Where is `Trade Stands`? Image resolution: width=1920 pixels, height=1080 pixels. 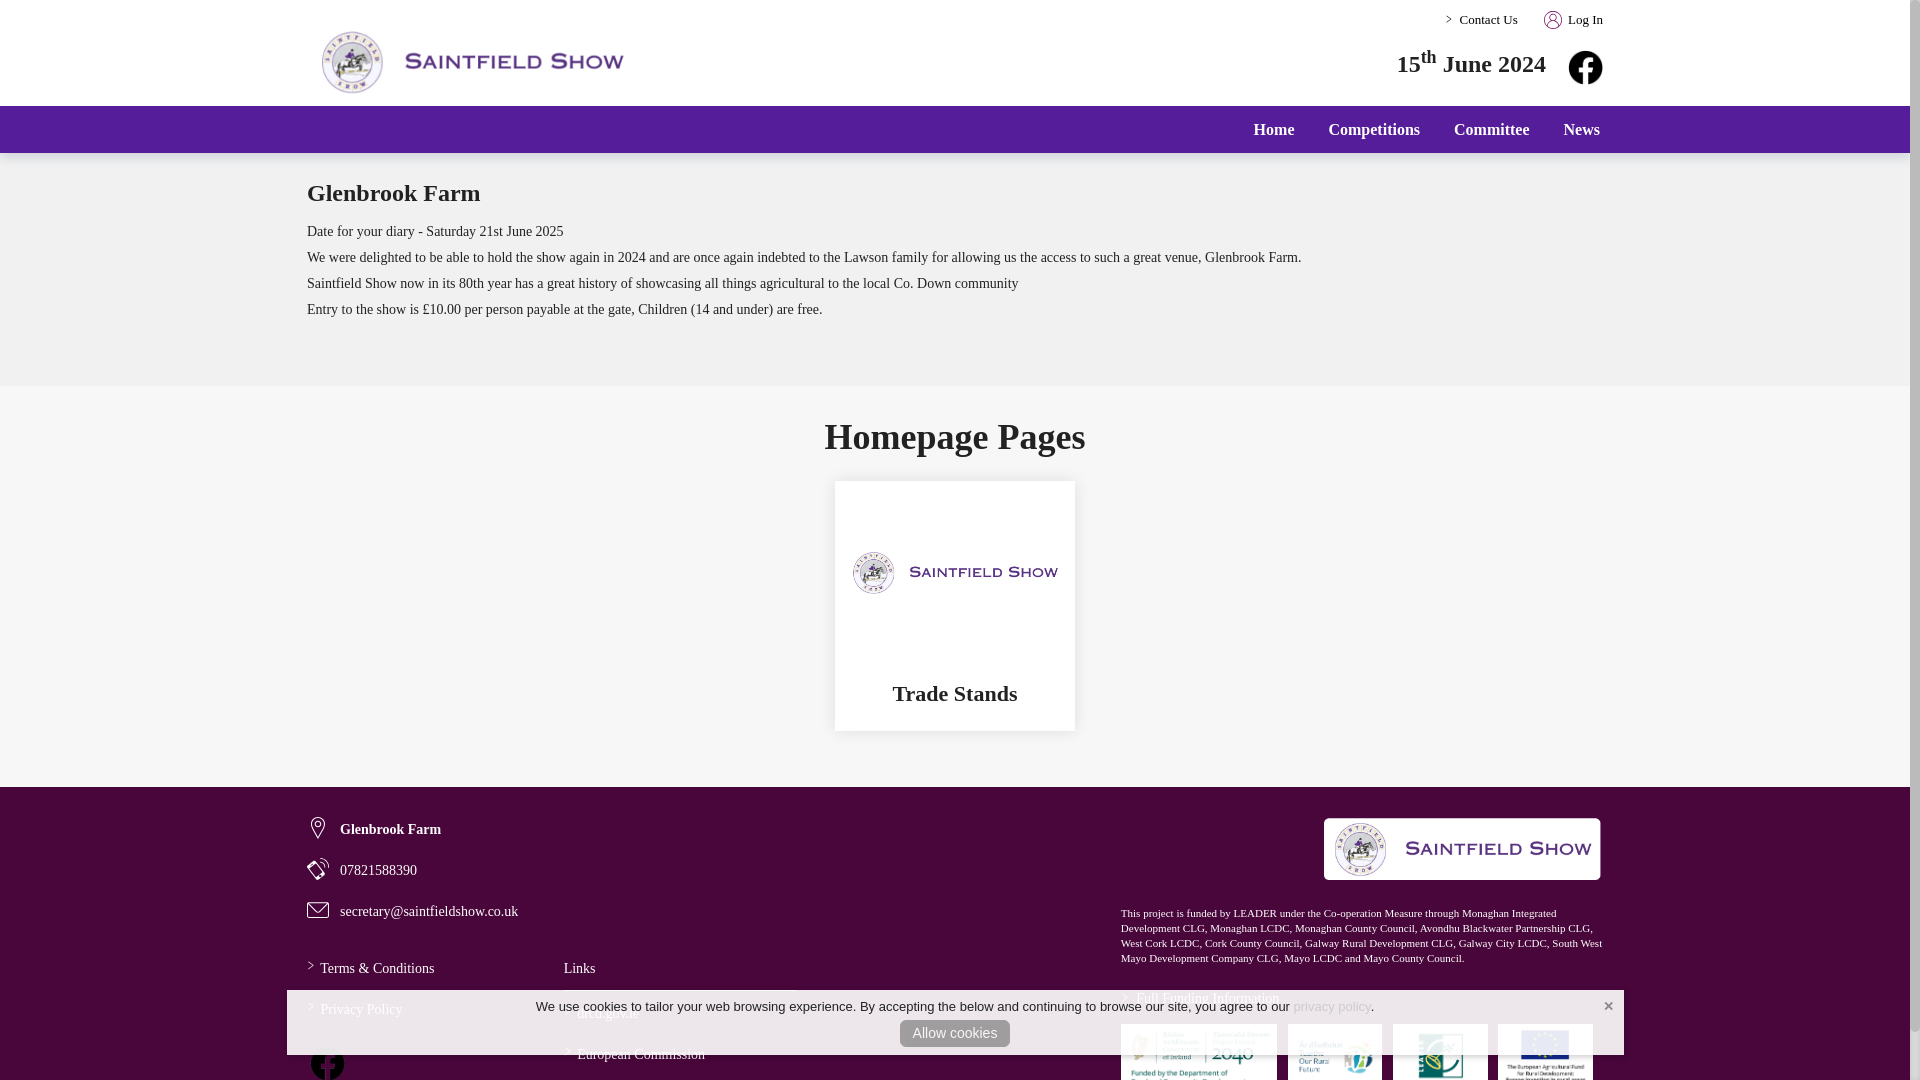 Trade Stands is located at coordinates (954, 694).